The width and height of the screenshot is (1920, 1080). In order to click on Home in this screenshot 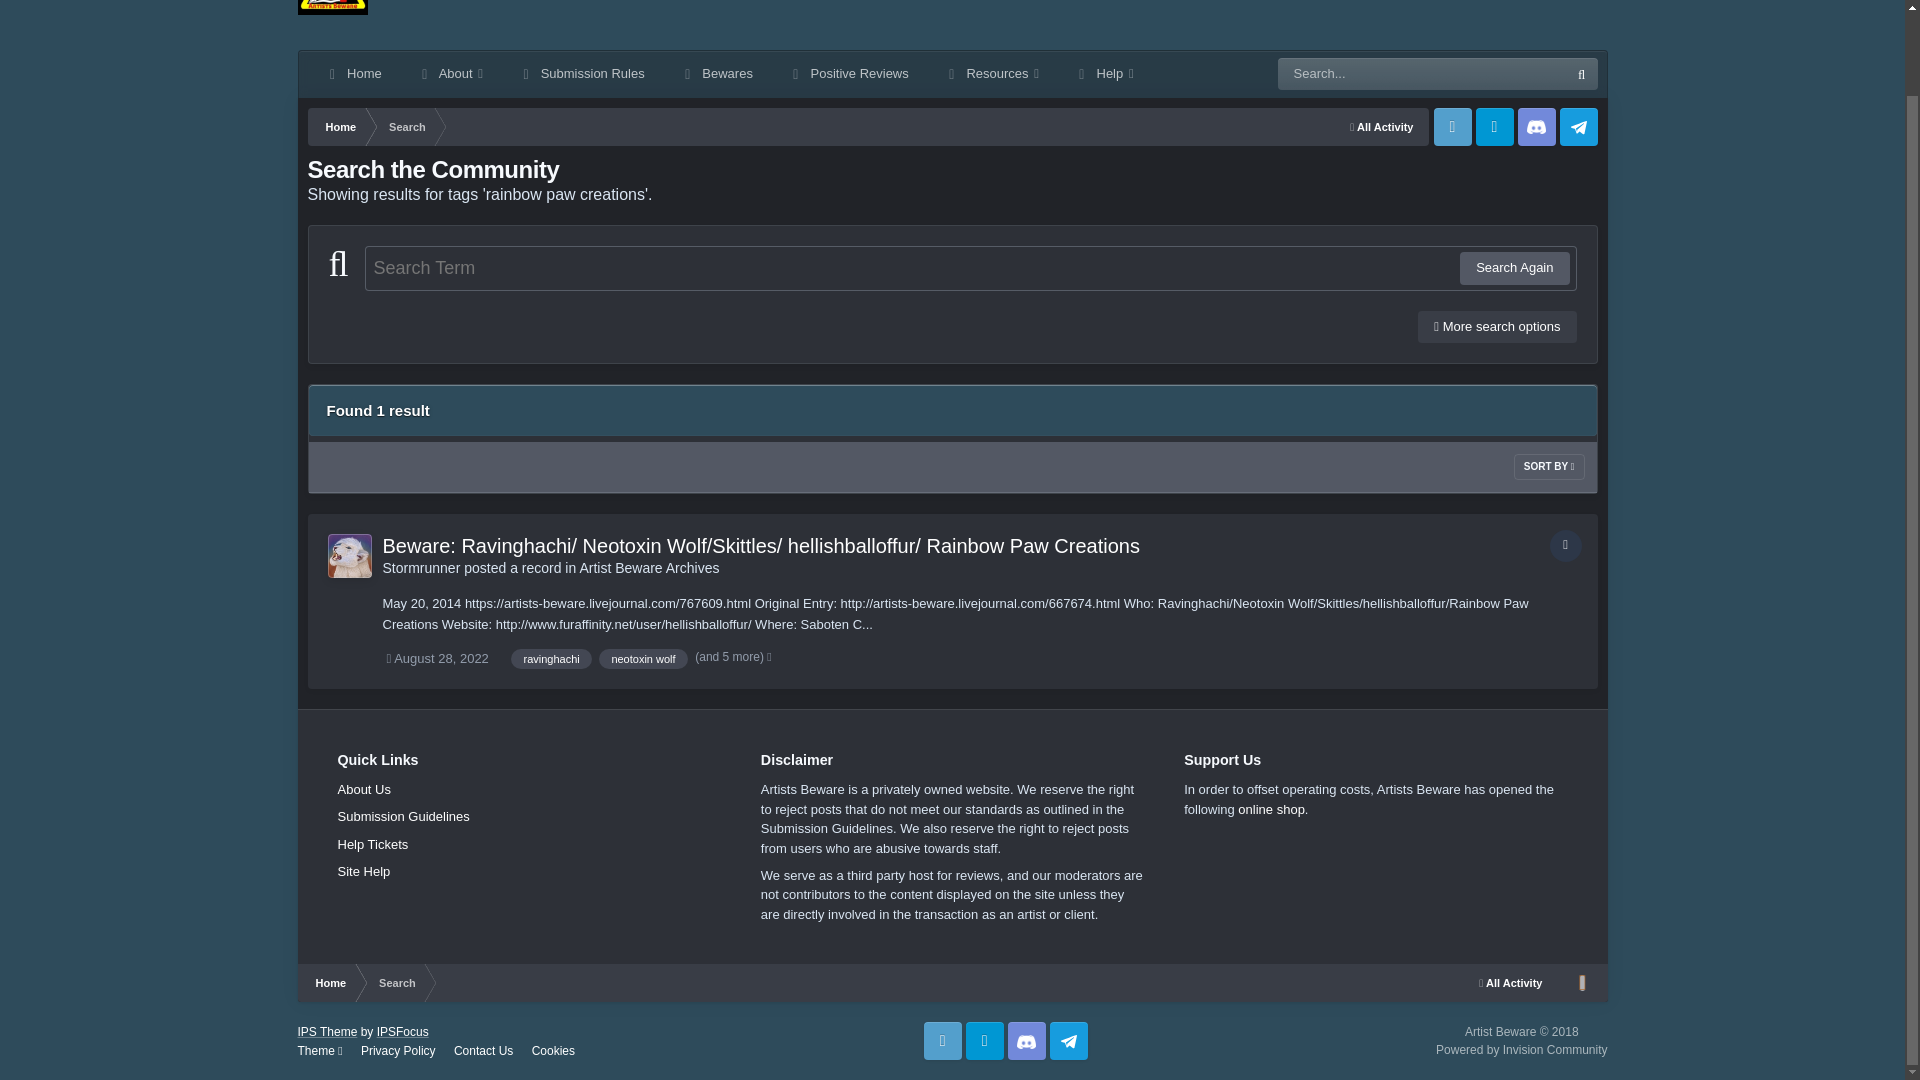, I will do `click(340, 126)`.